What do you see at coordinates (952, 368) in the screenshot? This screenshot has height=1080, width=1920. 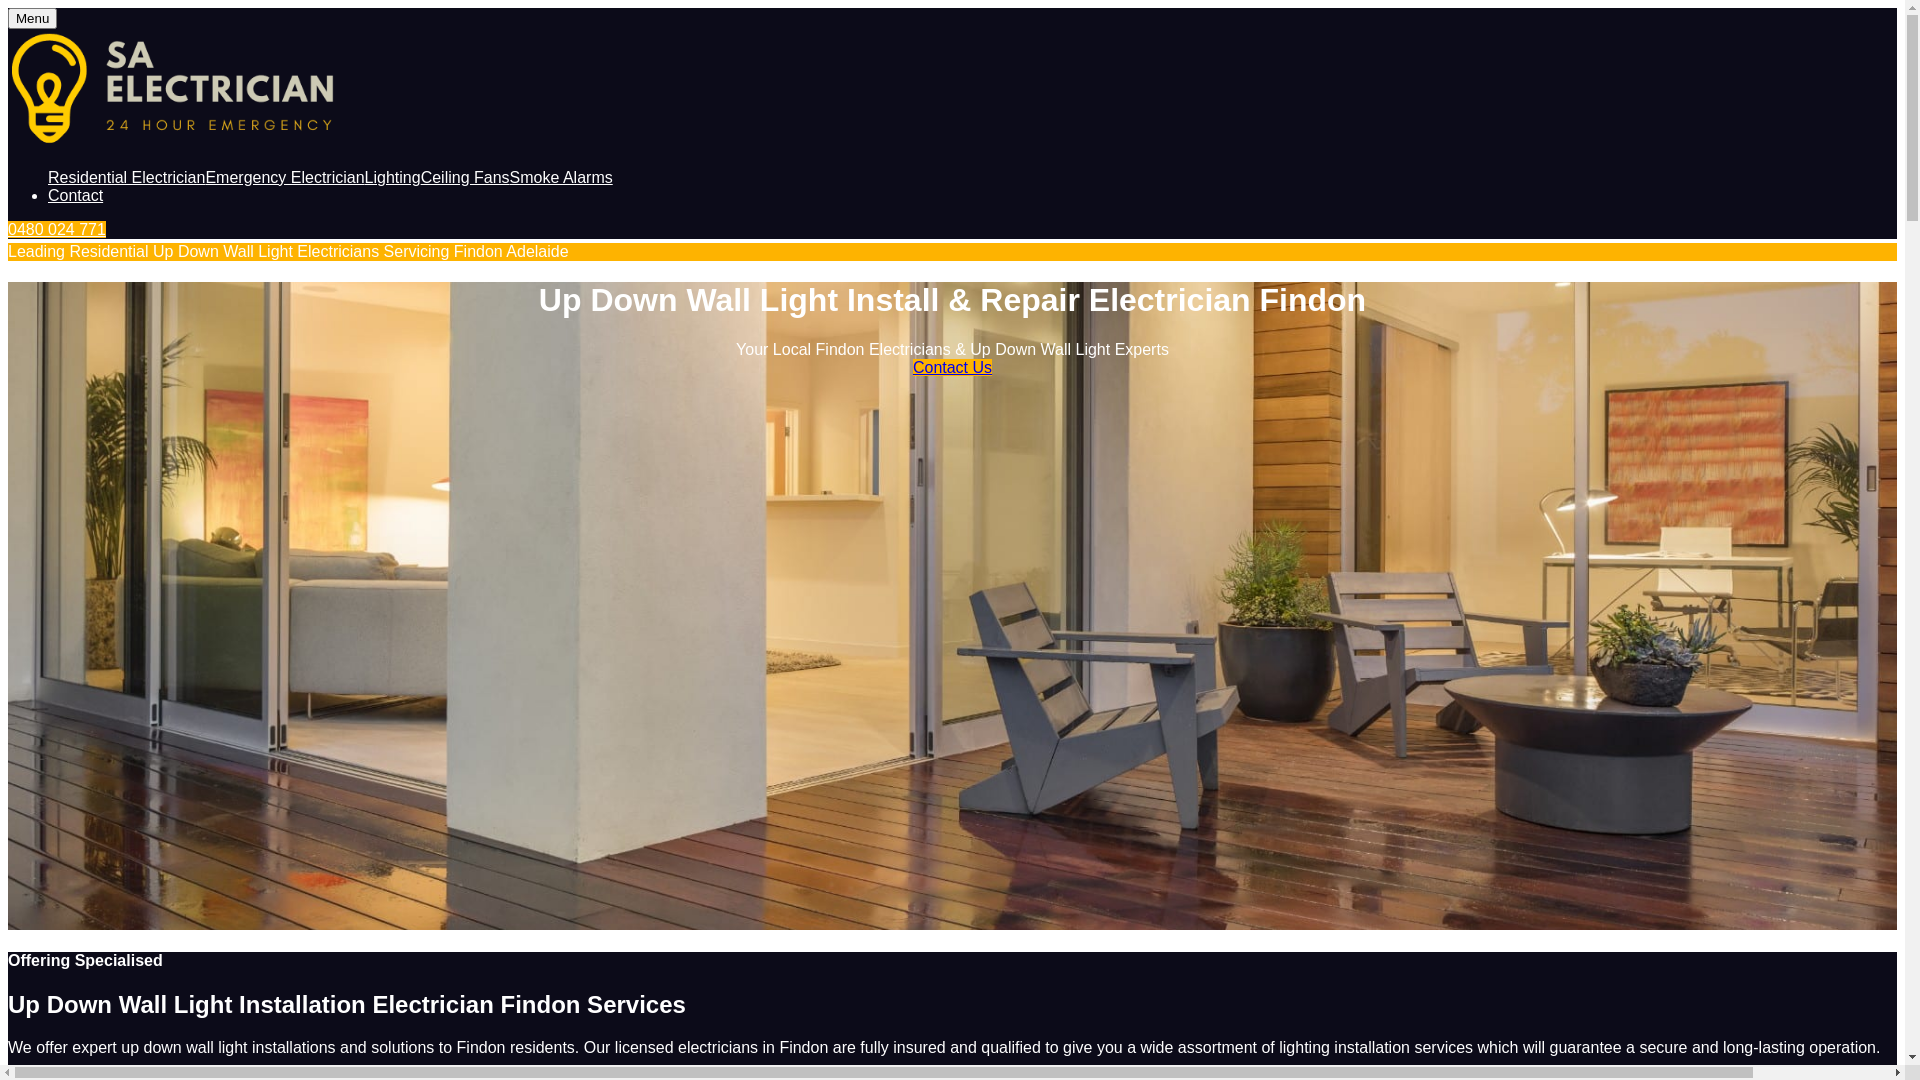 I see `Contact Us` at bounding box center [952, 368].